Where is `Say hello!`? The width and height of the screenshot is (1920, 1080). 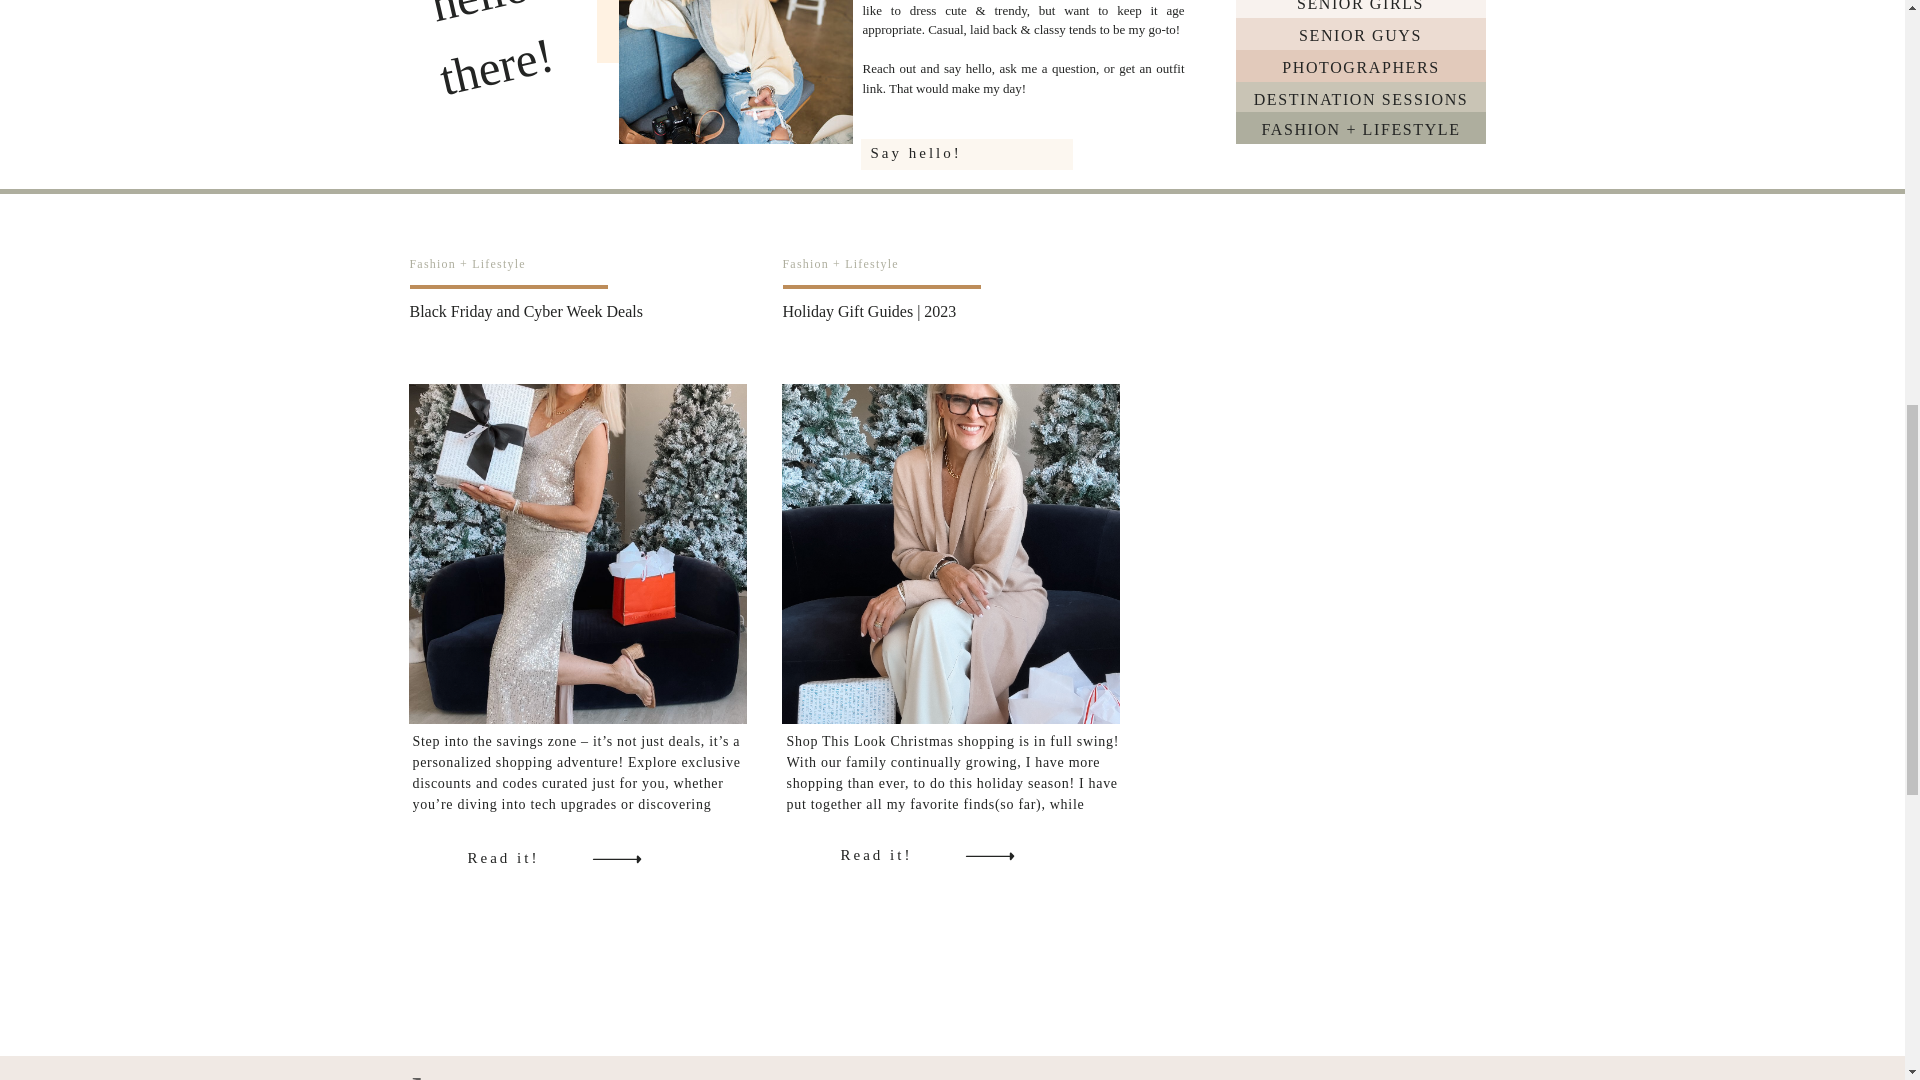
Say hello! is located at coordinates (978, 154).